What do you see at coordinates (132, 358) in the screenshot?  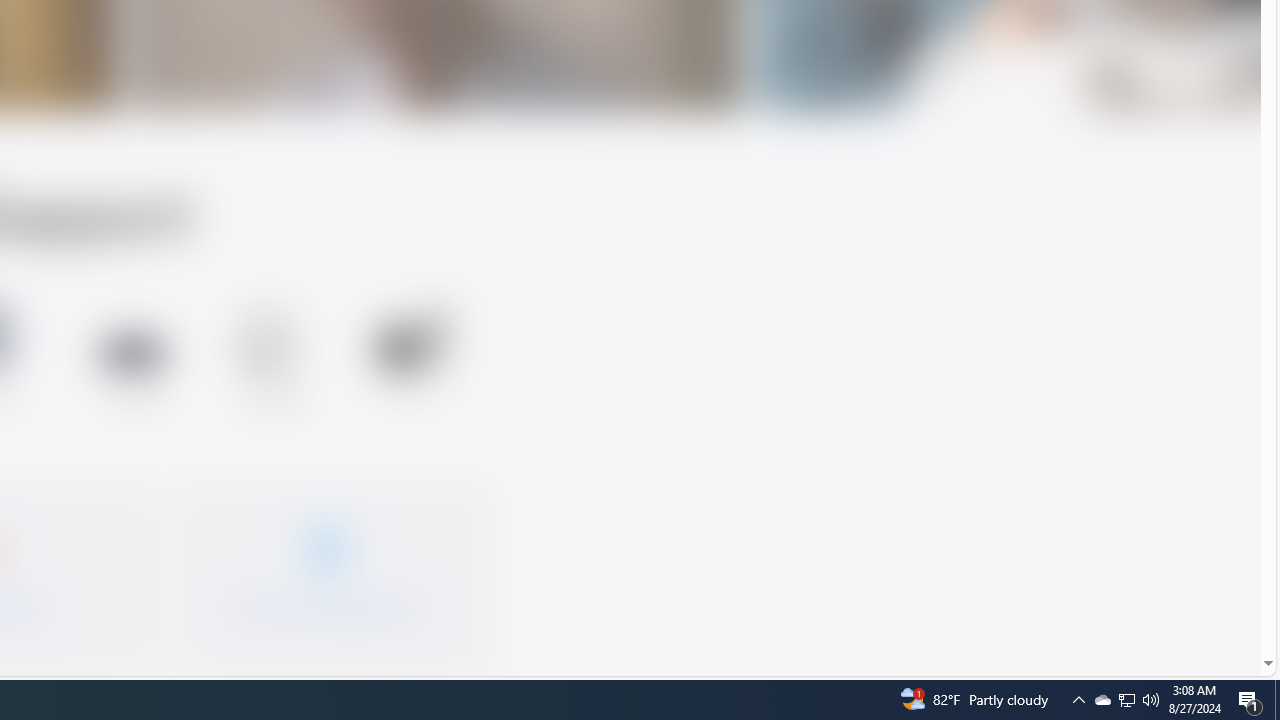 I see `Apple Vision Pro Support` at bounding box center [132, 358].